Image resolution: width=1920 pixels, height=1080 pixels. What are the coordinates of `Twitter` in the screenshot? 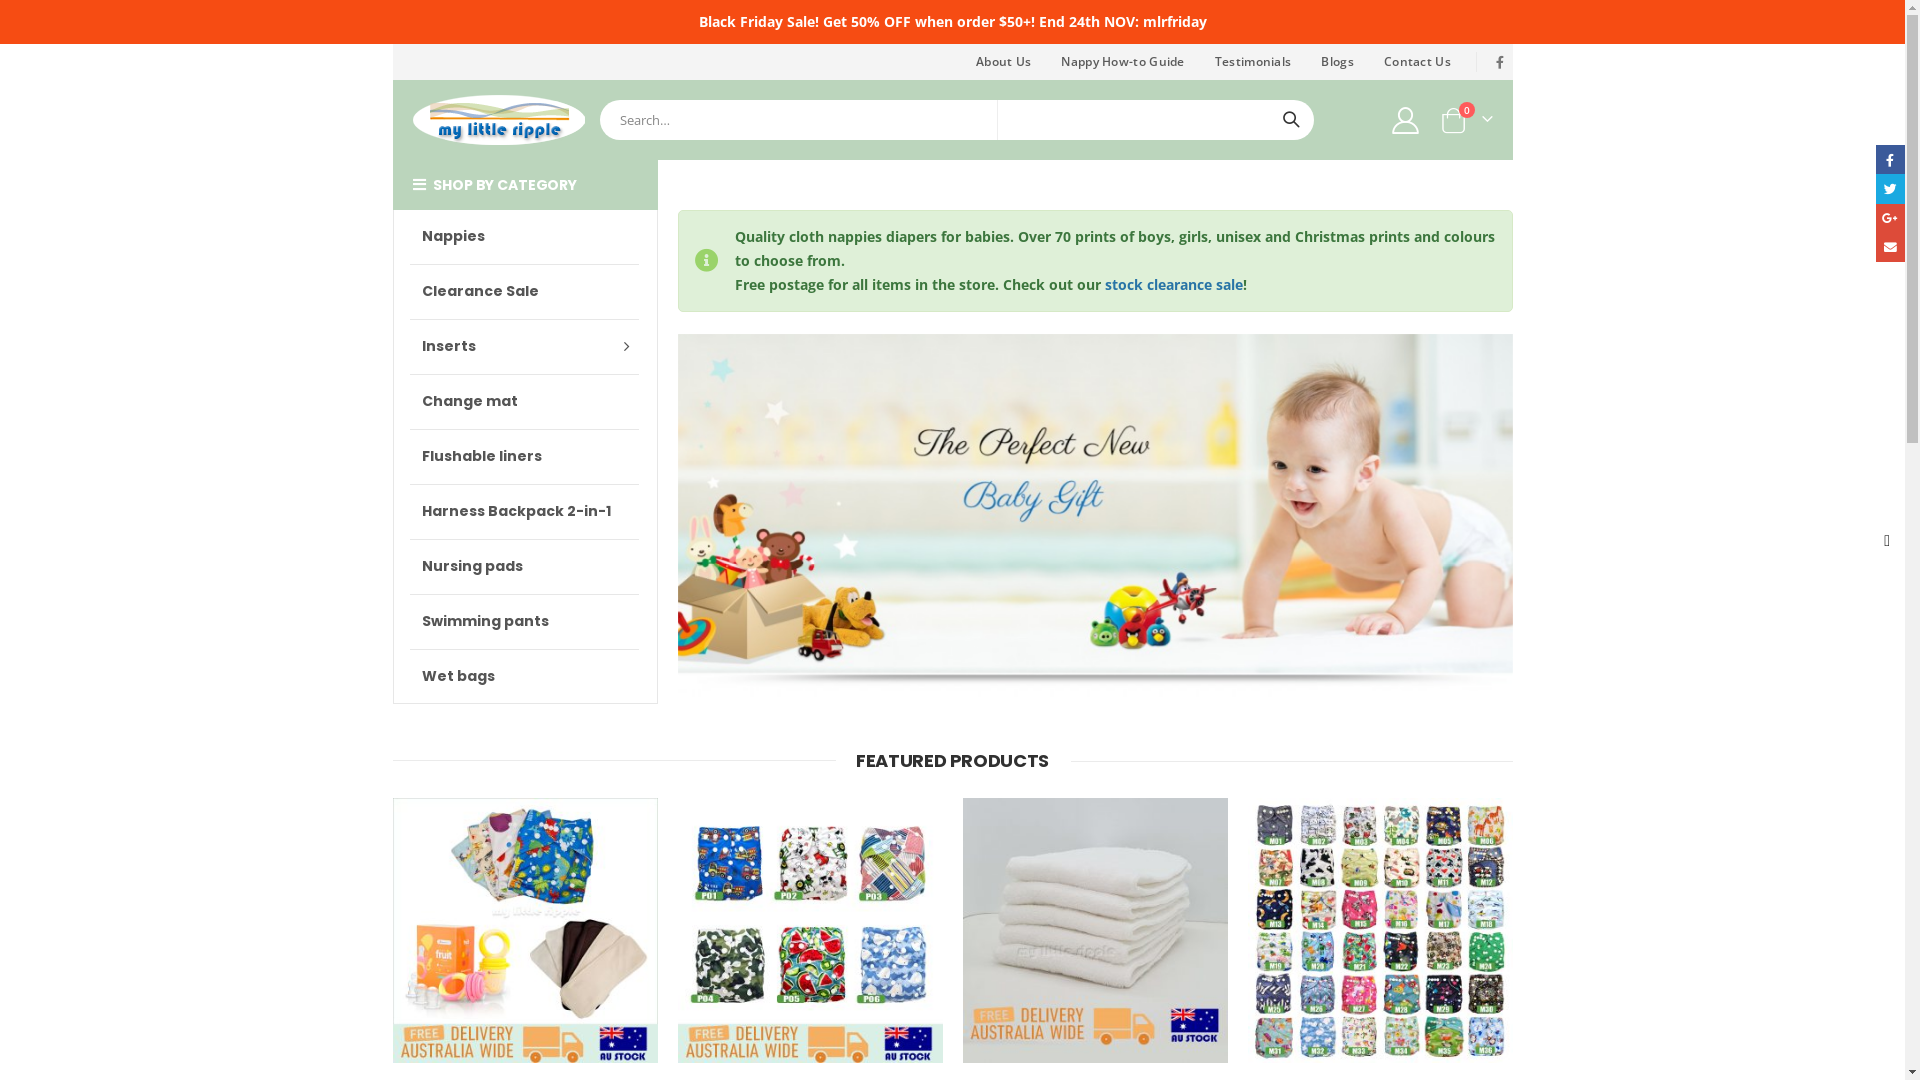 It's located at (1890, 188).